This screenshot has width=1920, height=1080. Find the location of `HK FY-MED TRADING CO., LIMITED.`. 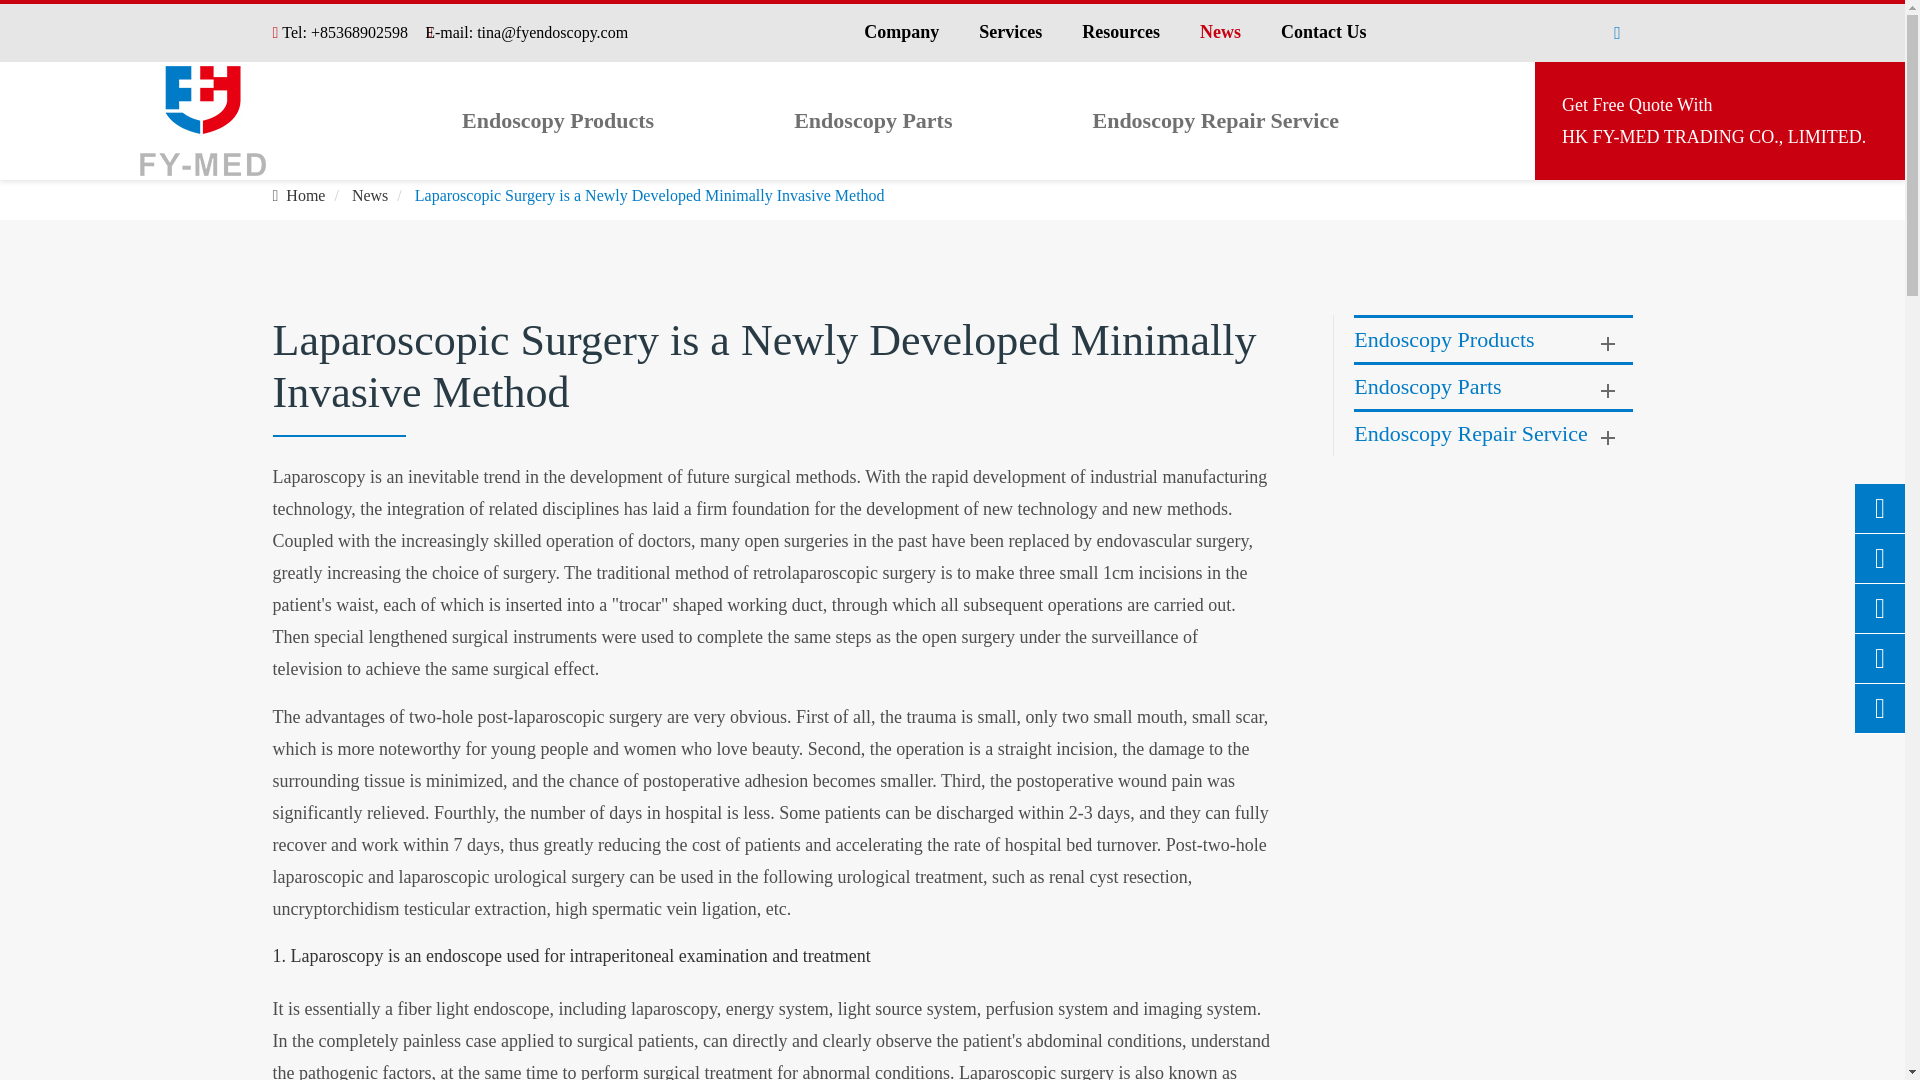

HK FY-MED TRADING CO., LIMITED. is located at coordinates (1220, 33).